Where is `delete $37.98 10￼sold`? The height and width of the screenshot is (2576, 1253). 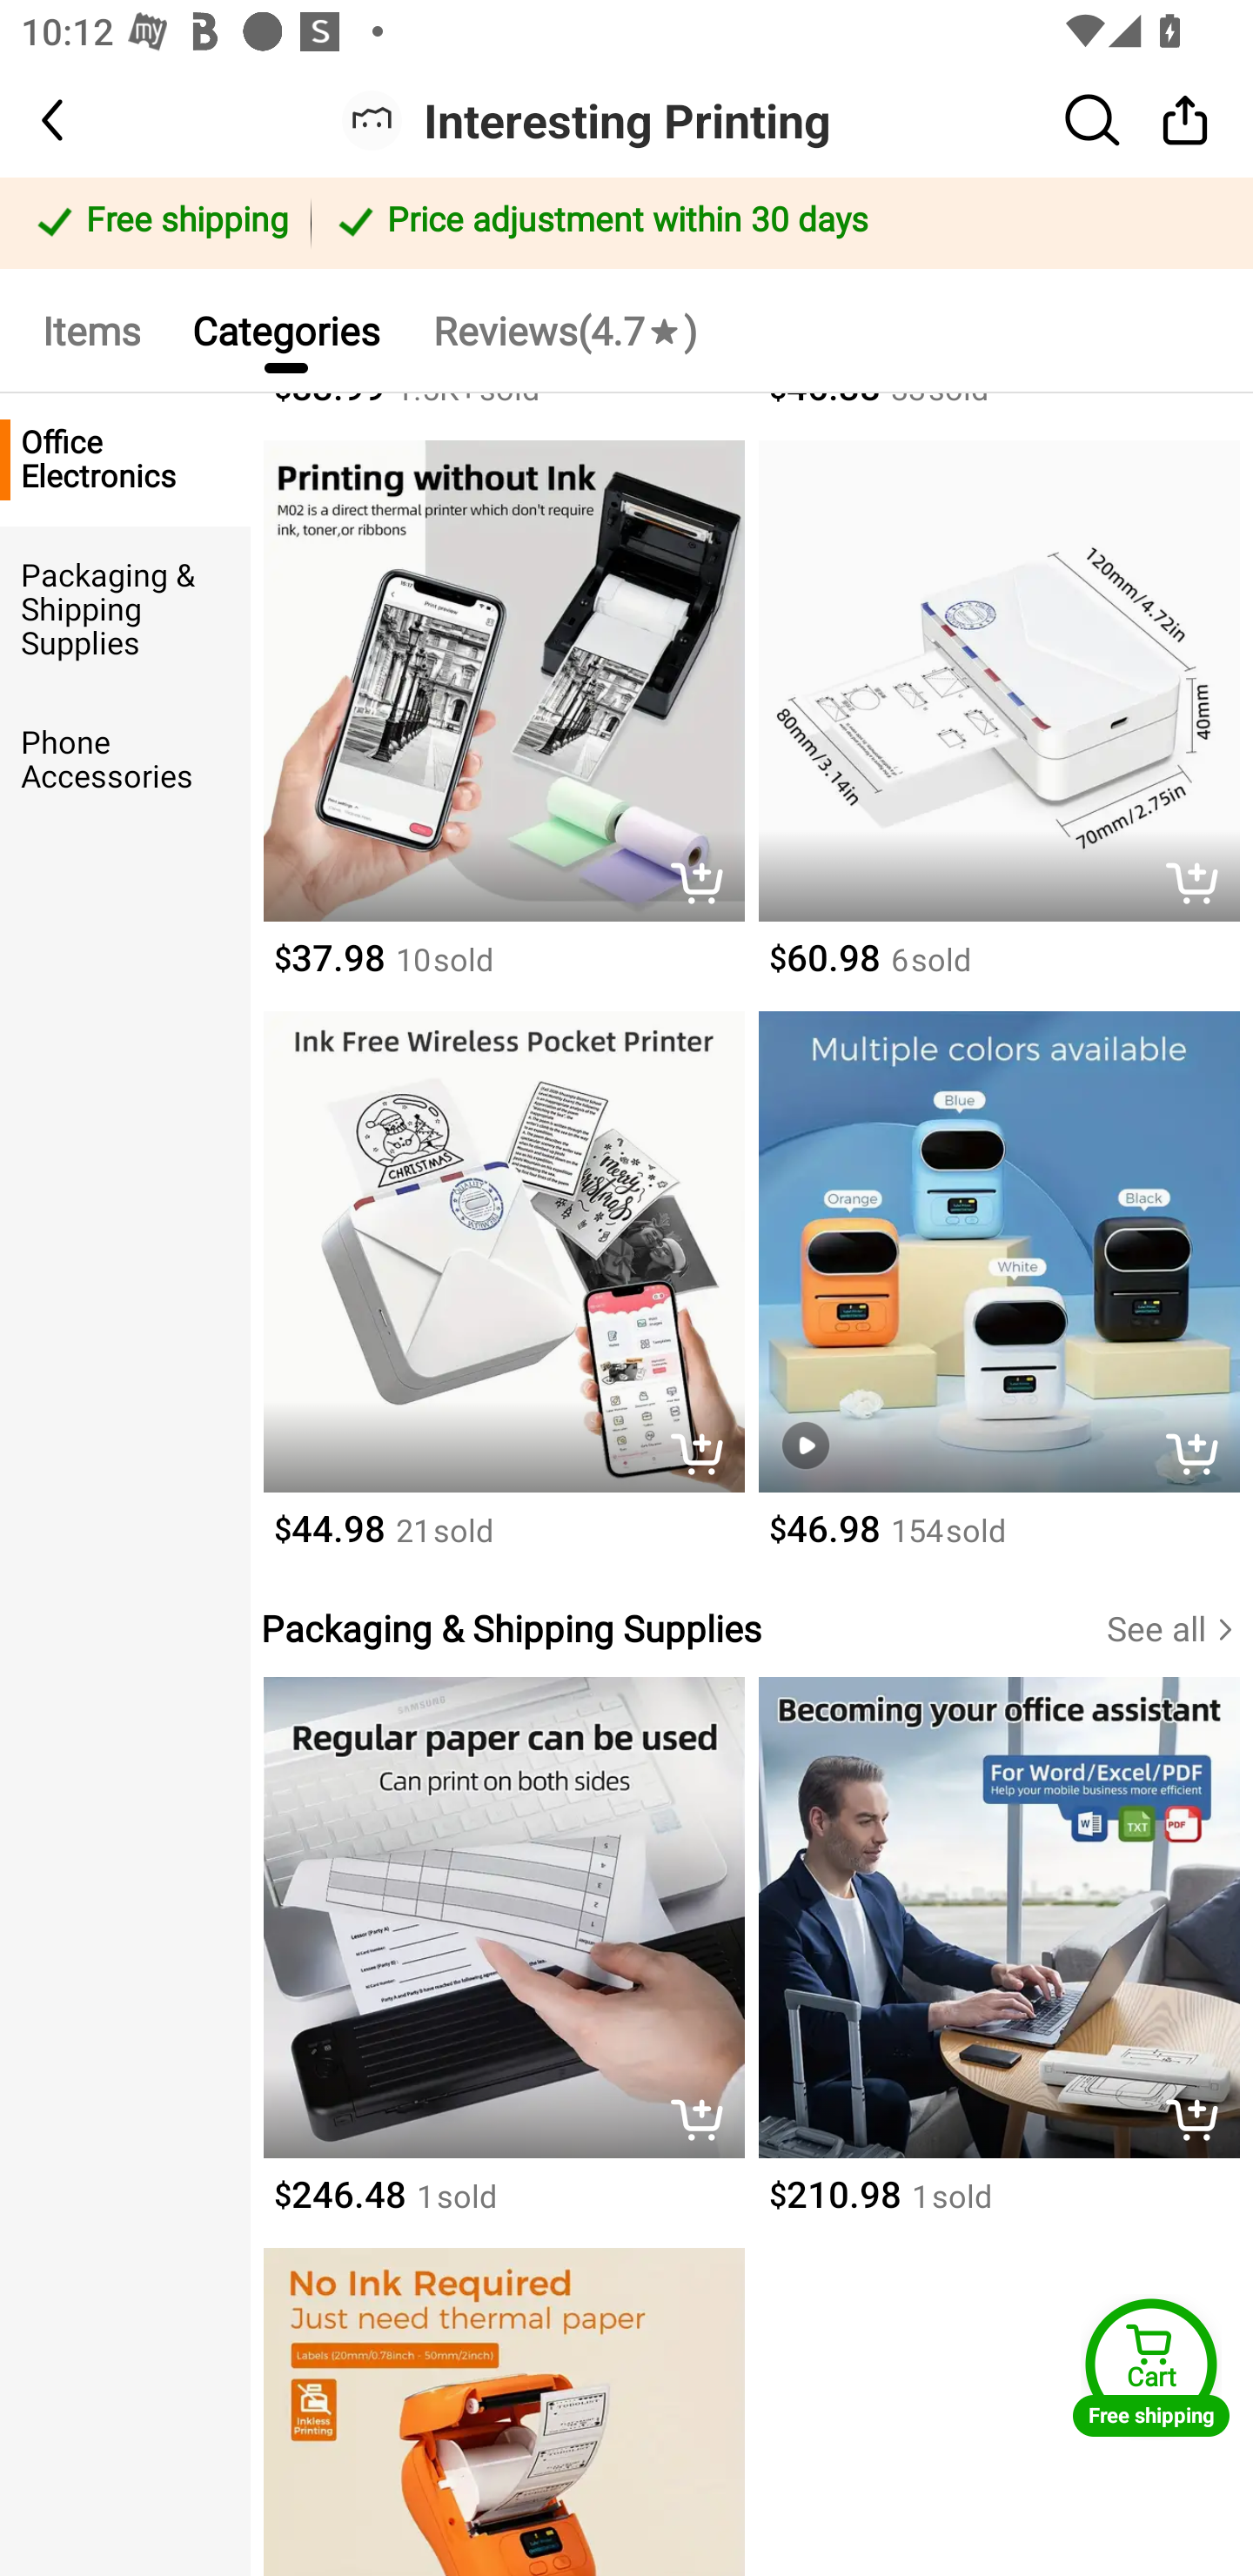 delete $37.98 10￼sold is located at coordinates (503, 726).